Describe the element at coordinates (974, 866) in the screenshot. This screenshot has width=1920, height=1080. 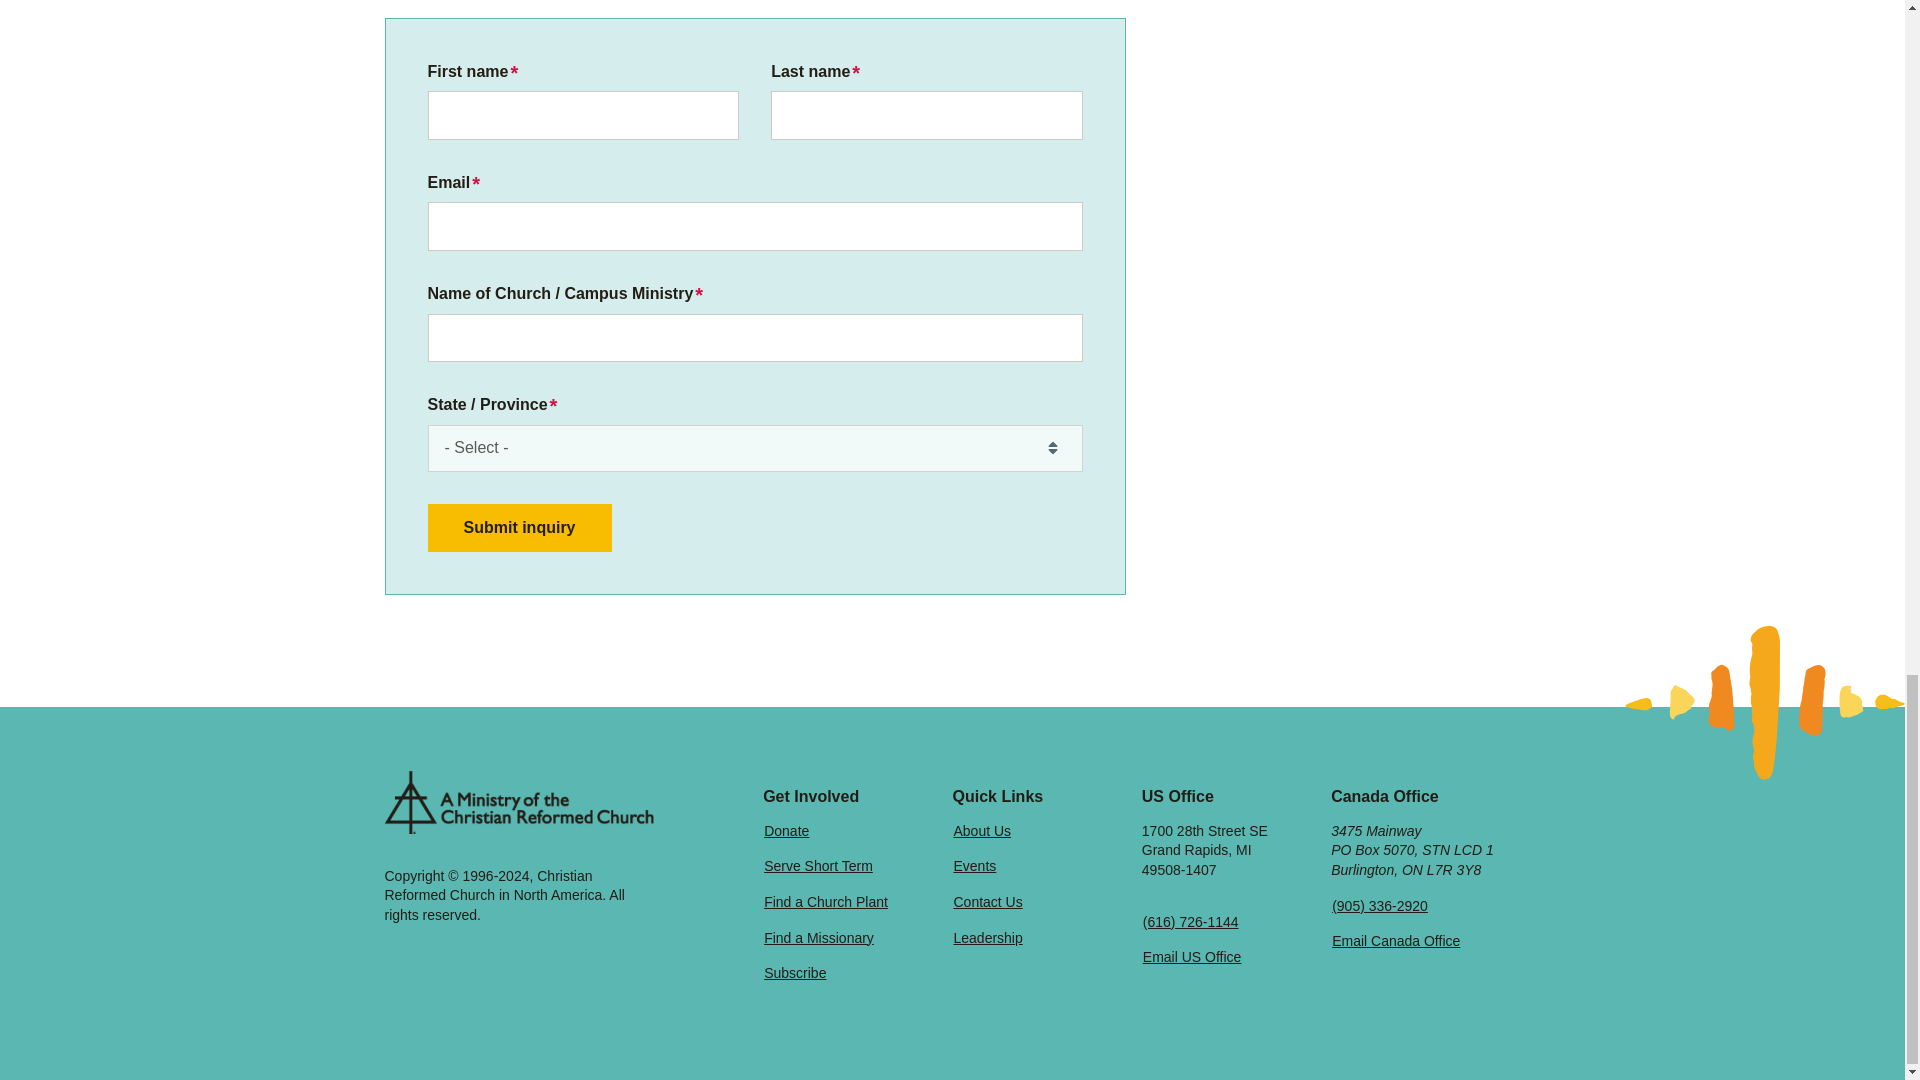
I see `Events` at that location.